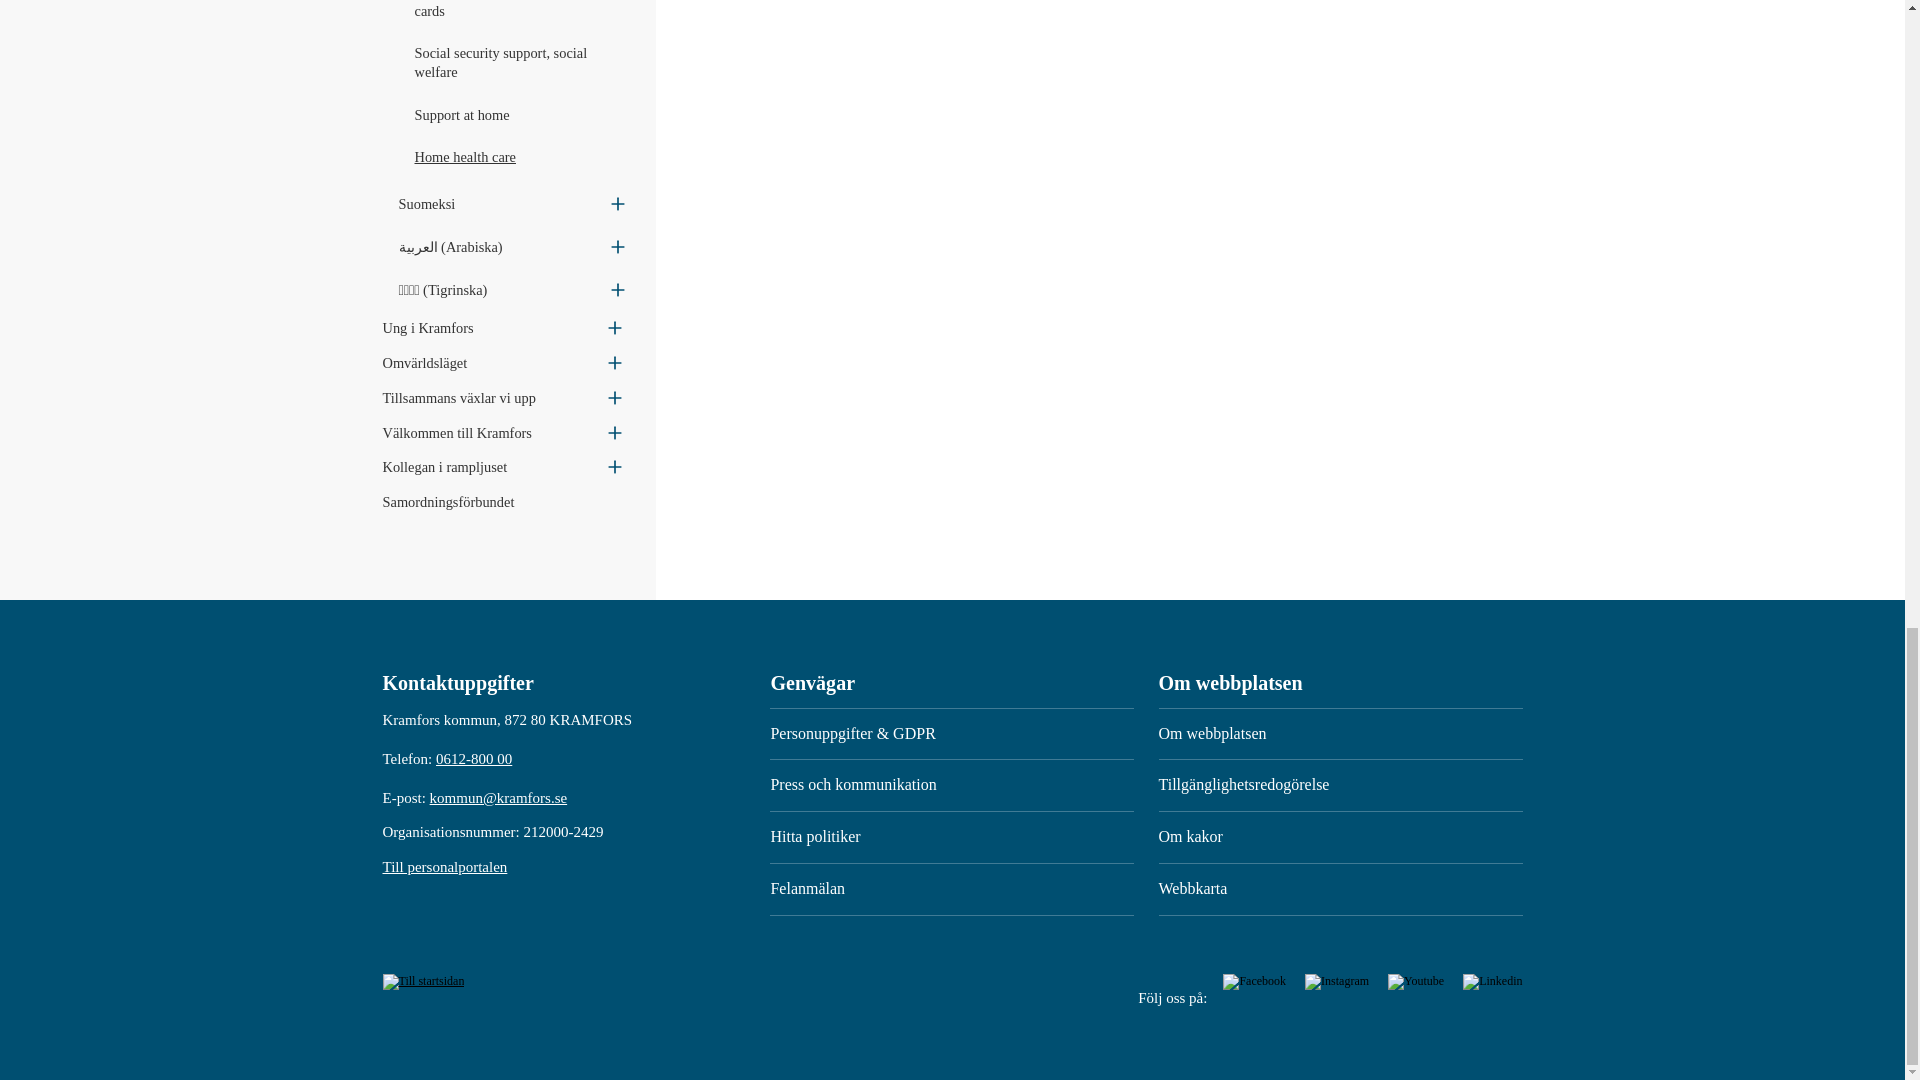 This screenshot has width=1920, height=1080. Describe the element at coordinates (1256, 981) in the screenshot. I see `Facebook` at that location.